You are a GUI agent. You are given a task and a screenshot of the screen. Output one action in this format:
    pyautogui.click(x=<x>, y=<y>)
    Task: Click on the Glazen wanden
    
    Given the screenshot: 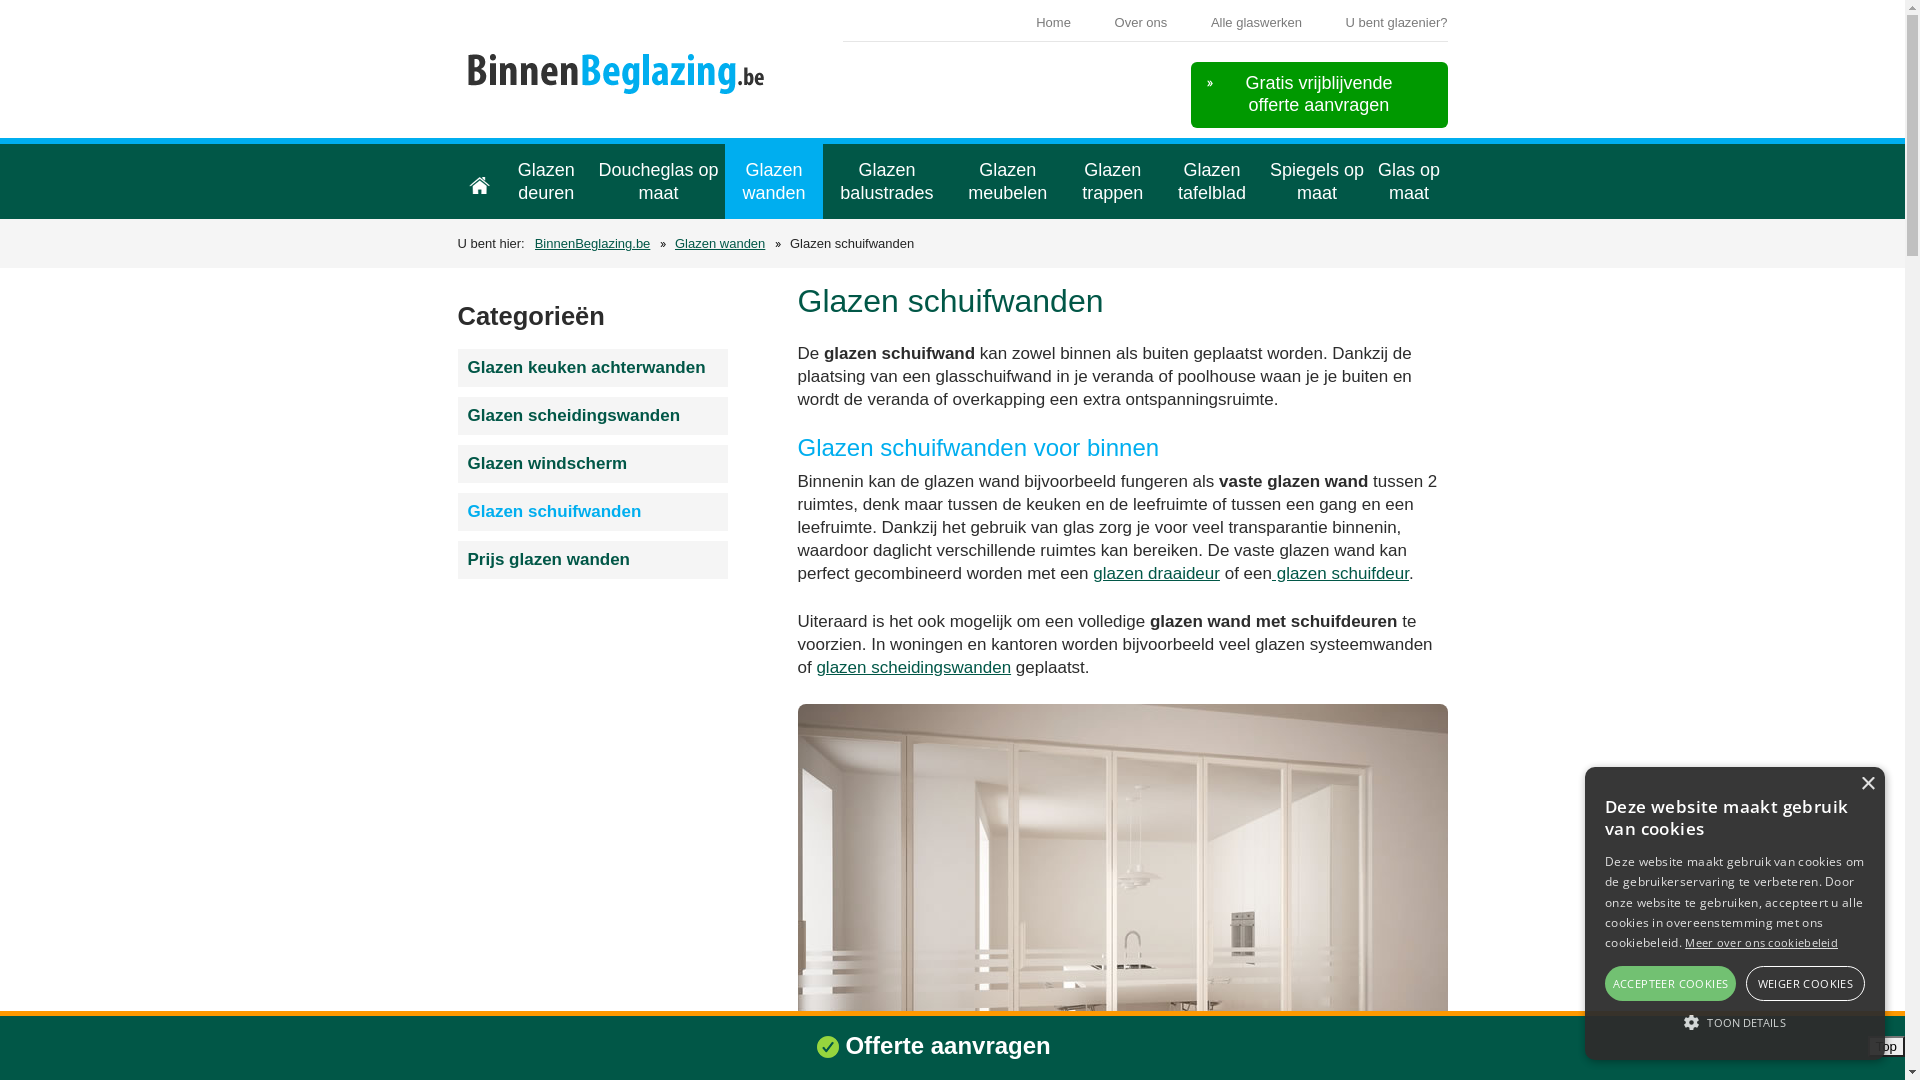 What is the action you would take?
    pyautogui.click(x=774, y=182)
    